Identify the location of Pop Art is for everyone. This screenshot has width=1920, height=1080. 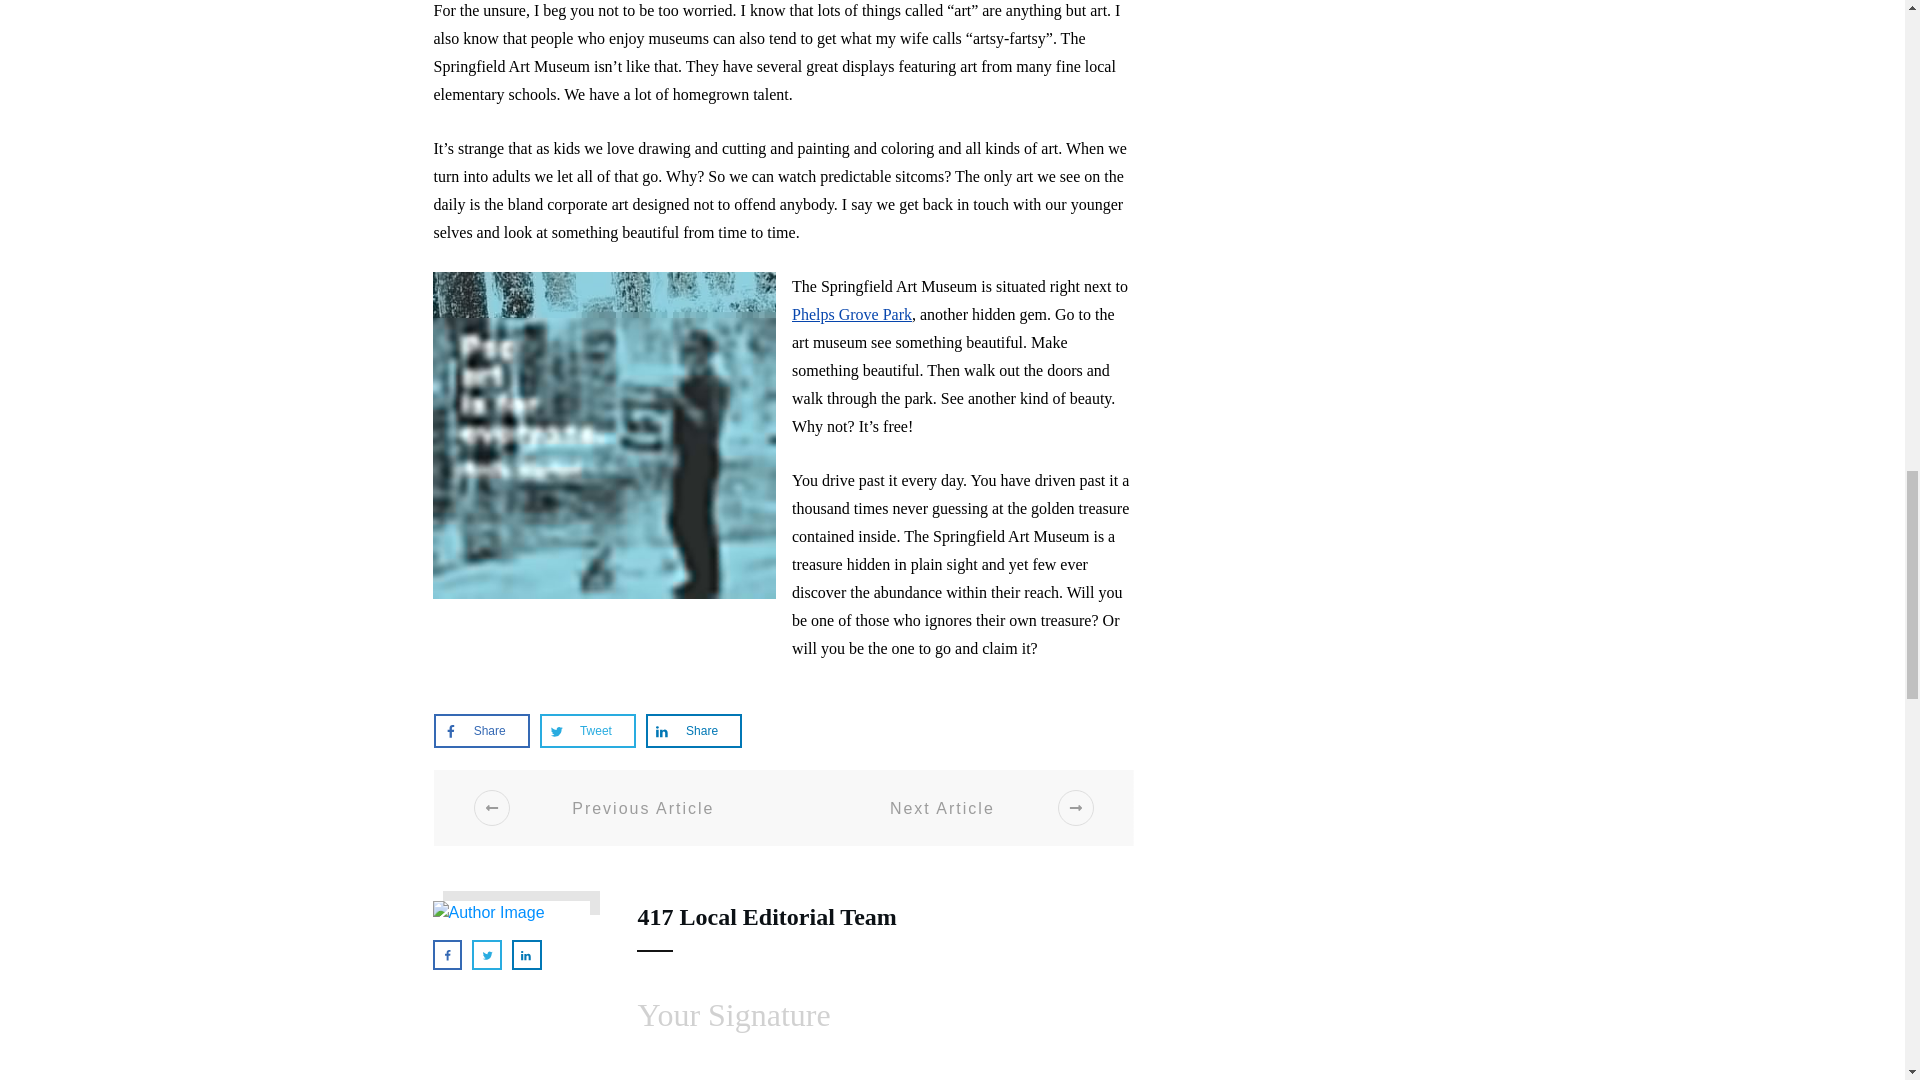
(604, 435).